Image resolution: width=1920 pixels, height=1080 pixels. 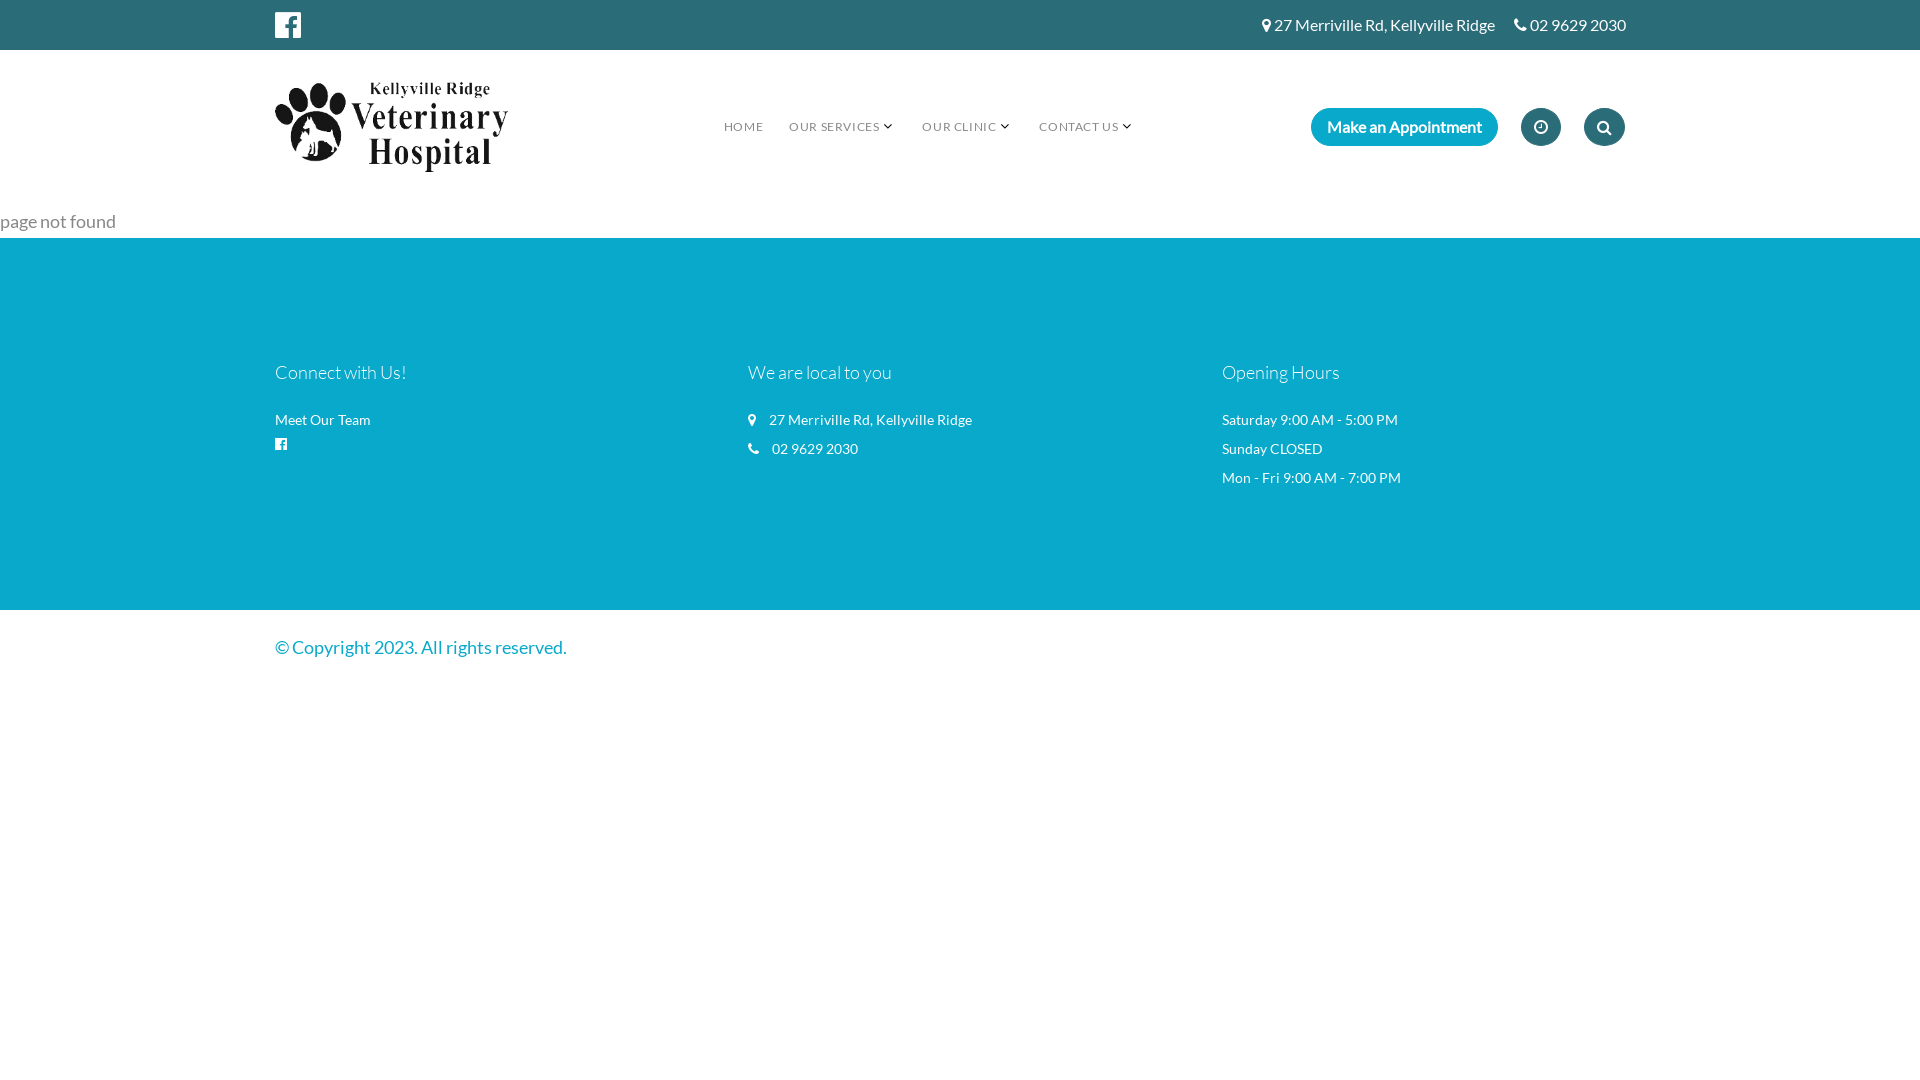 I want to click on OUR SERVICES, so click(x=834, y=126).